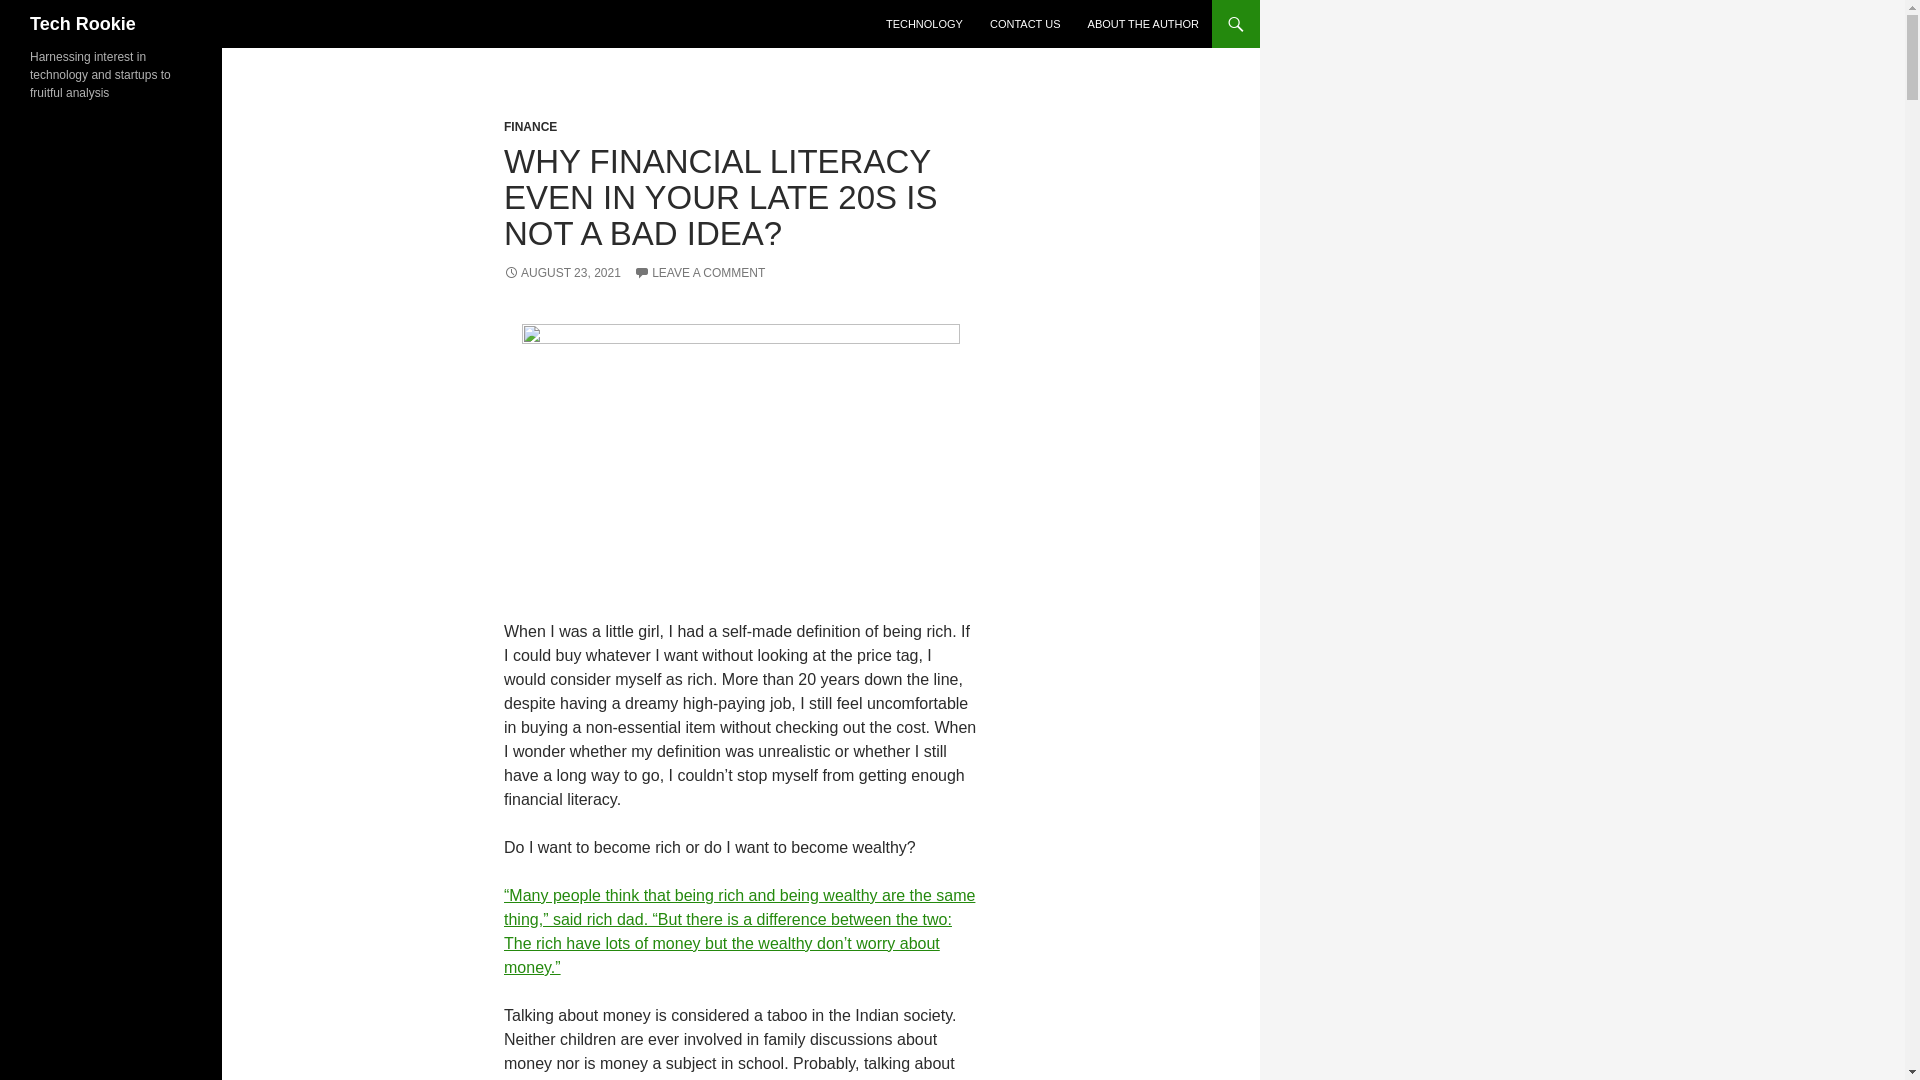 The image size is (1920, 1080). I want to click on TECHNOLOGY, so click(924, 24).